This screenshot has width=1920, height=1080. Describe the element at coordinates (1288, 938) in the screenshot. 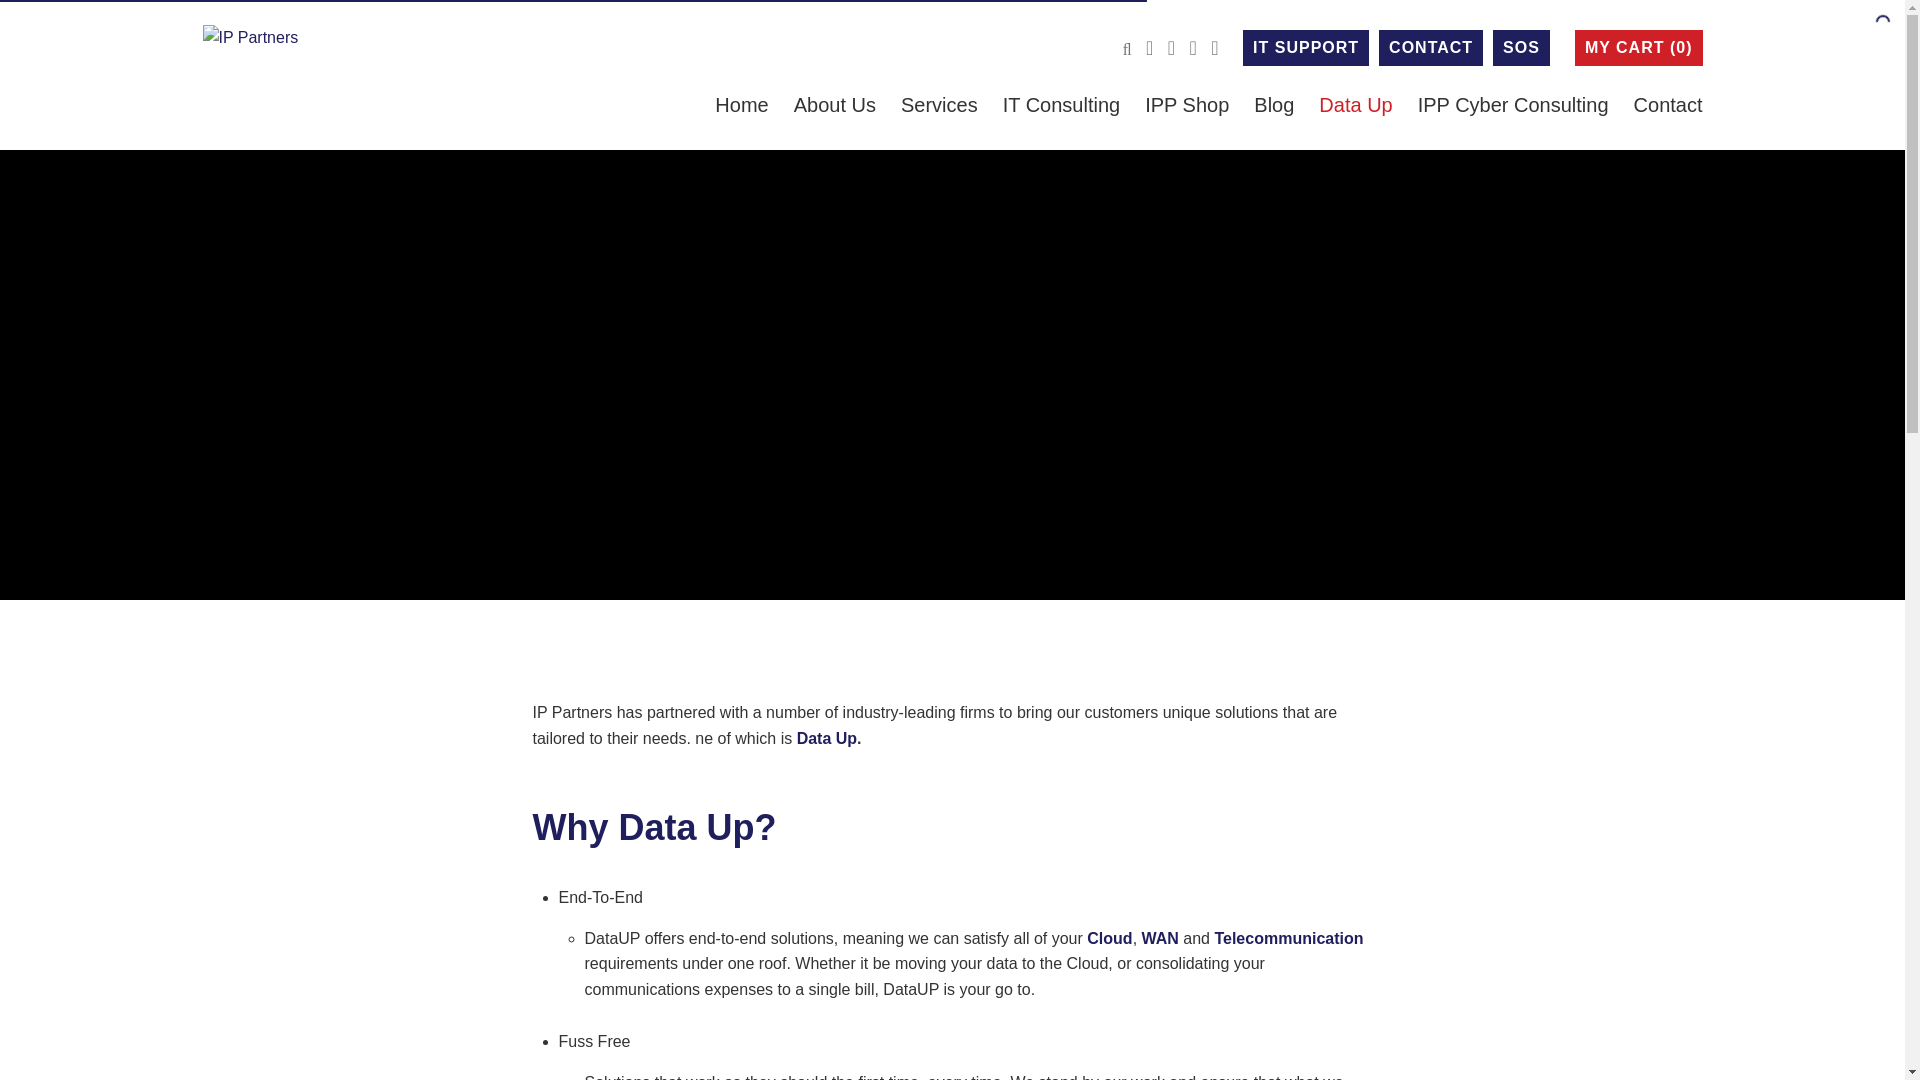

I see `Telecommunication` at that location.